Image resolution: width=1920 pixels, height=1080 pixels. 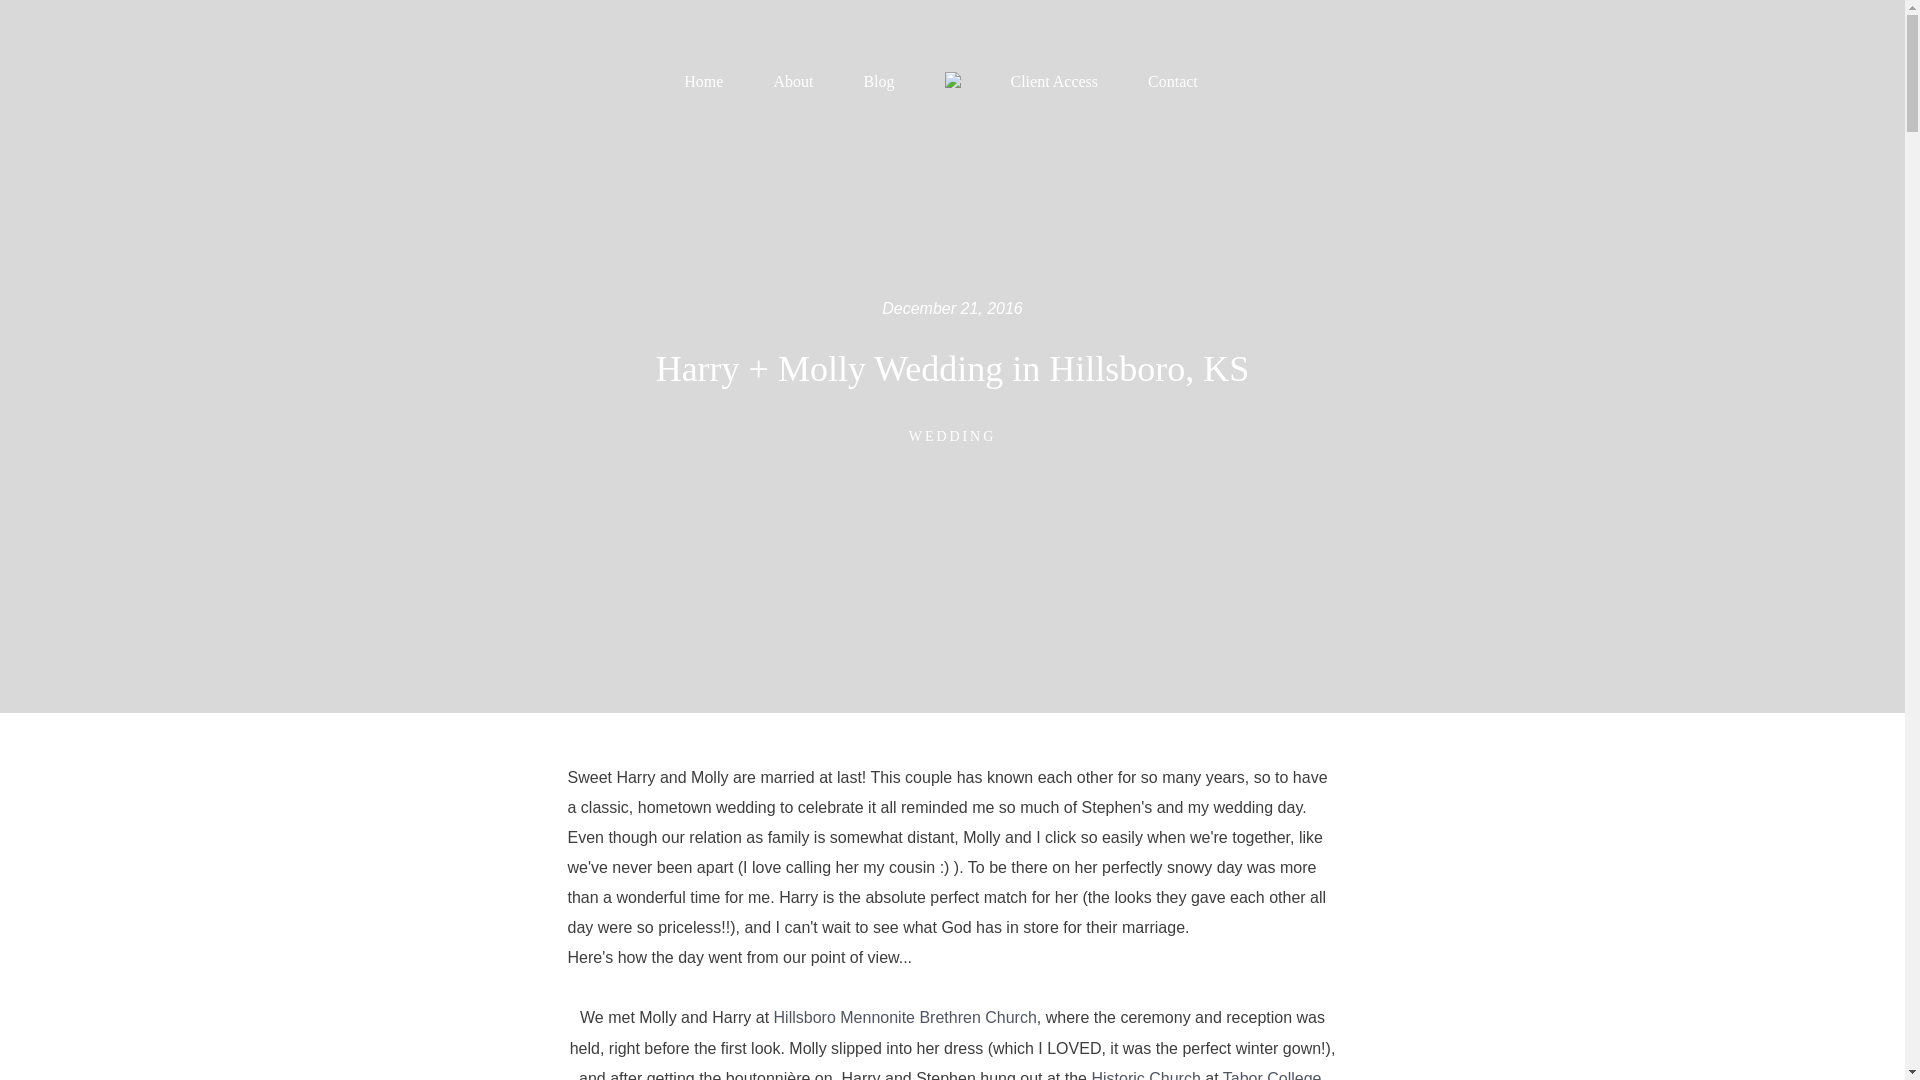 I want to click on Blog, so click(x=878, y=82).